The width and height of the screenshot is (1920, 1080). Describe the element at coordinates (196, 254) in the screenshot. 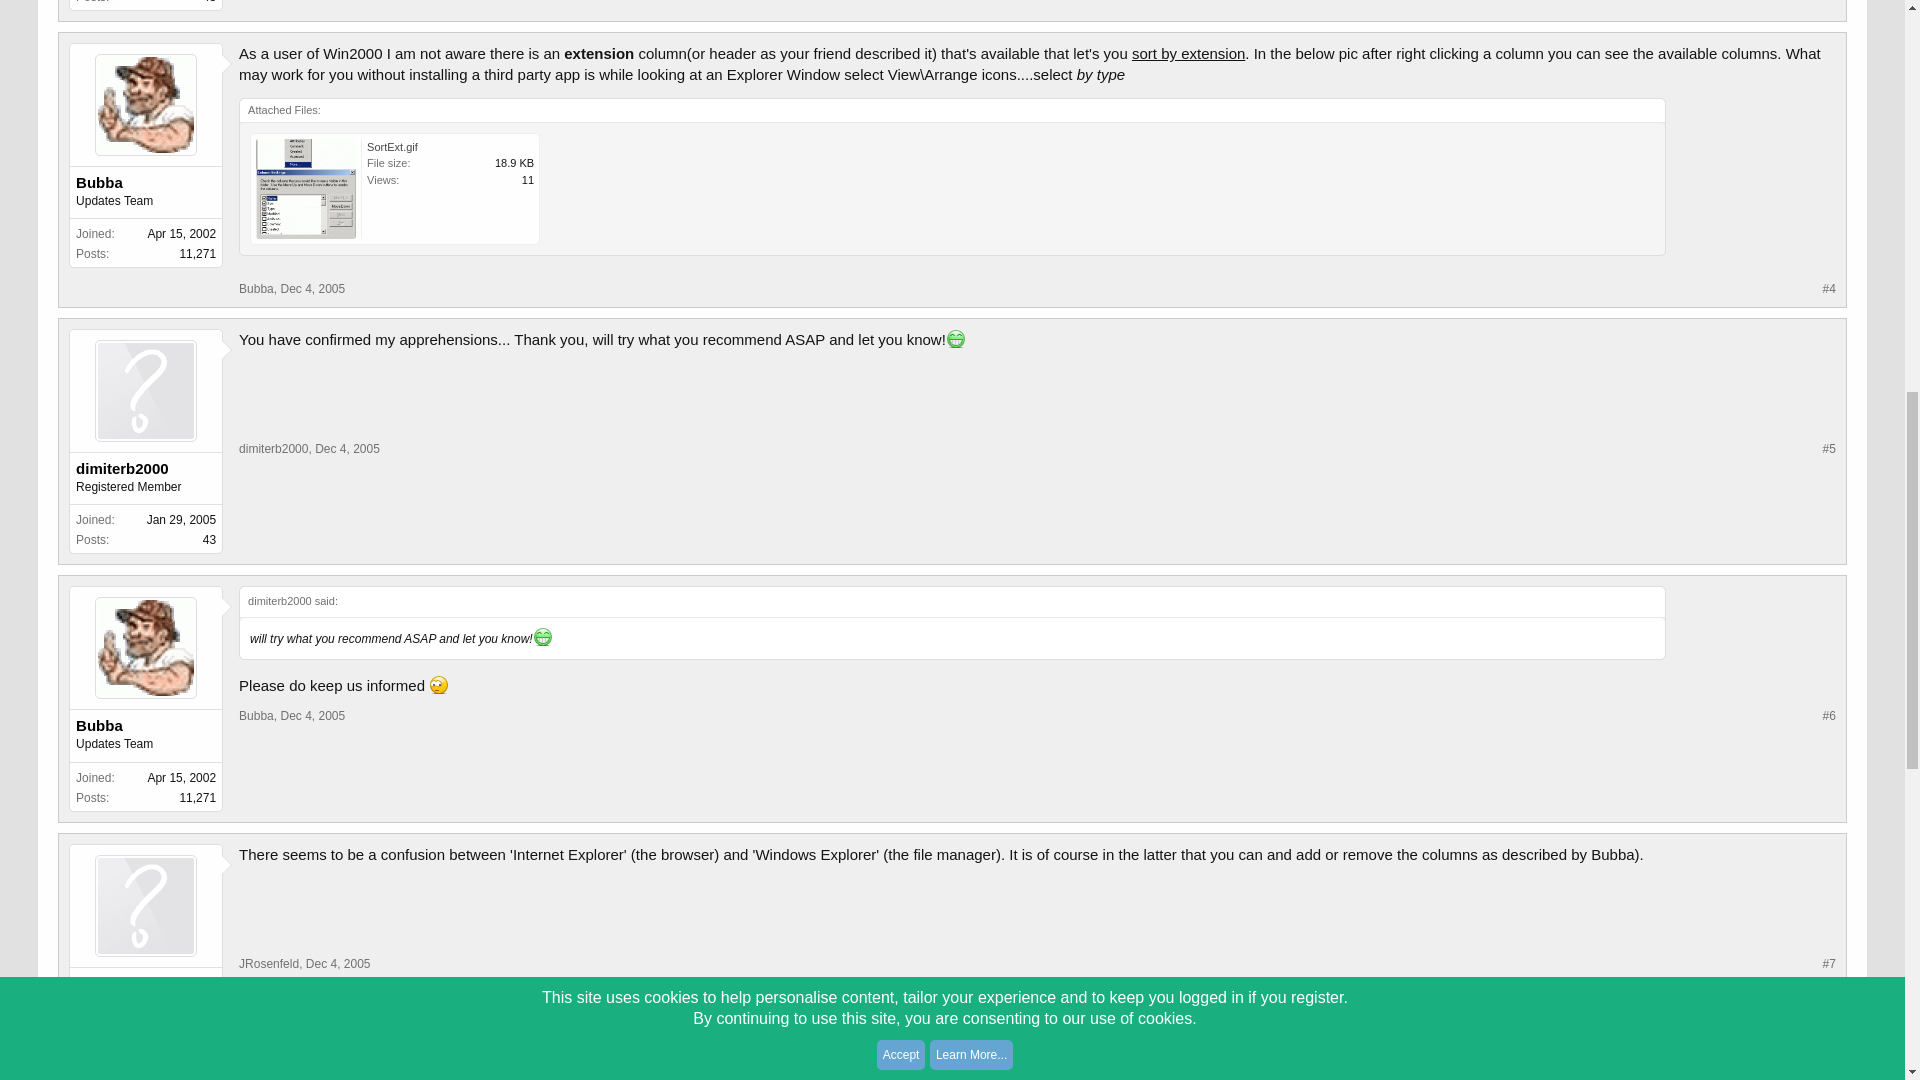

I see `11,271` at that location.